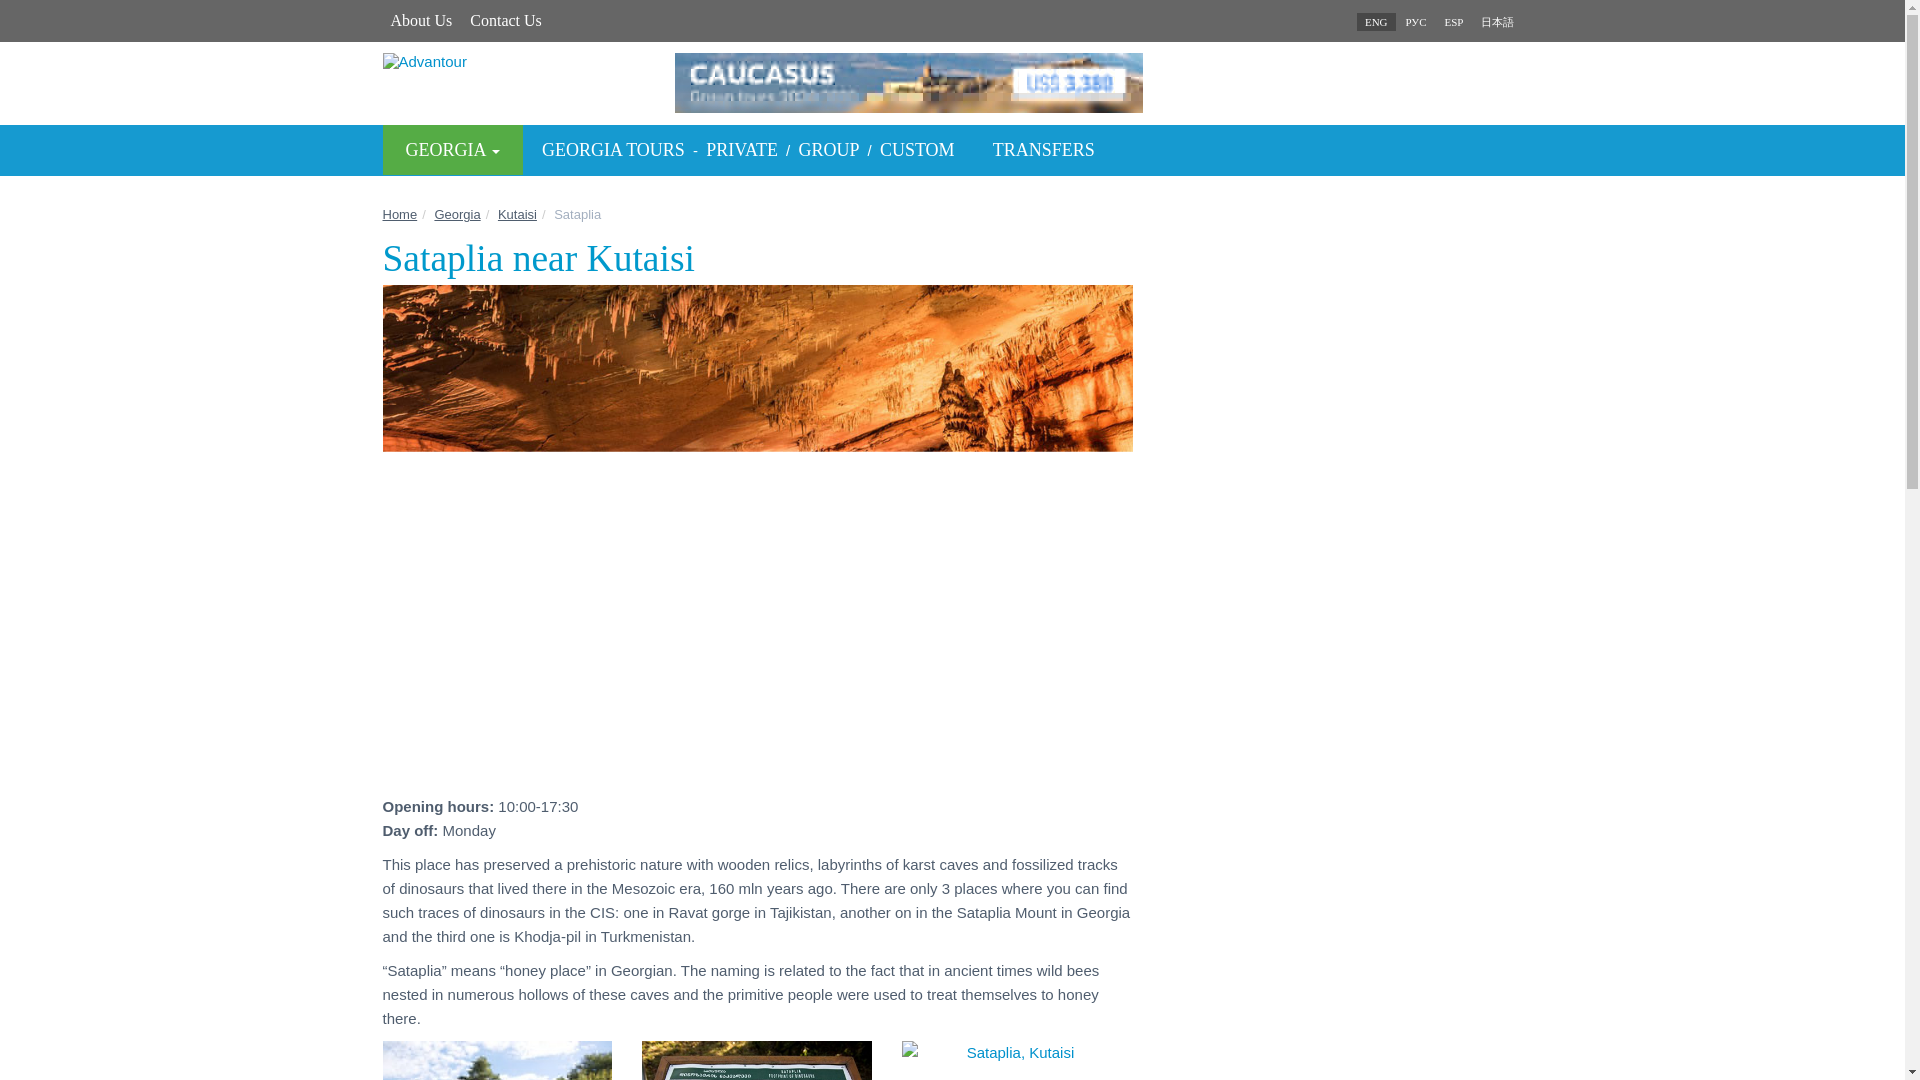  I want to click on Kutaisi, so click(517, 214).